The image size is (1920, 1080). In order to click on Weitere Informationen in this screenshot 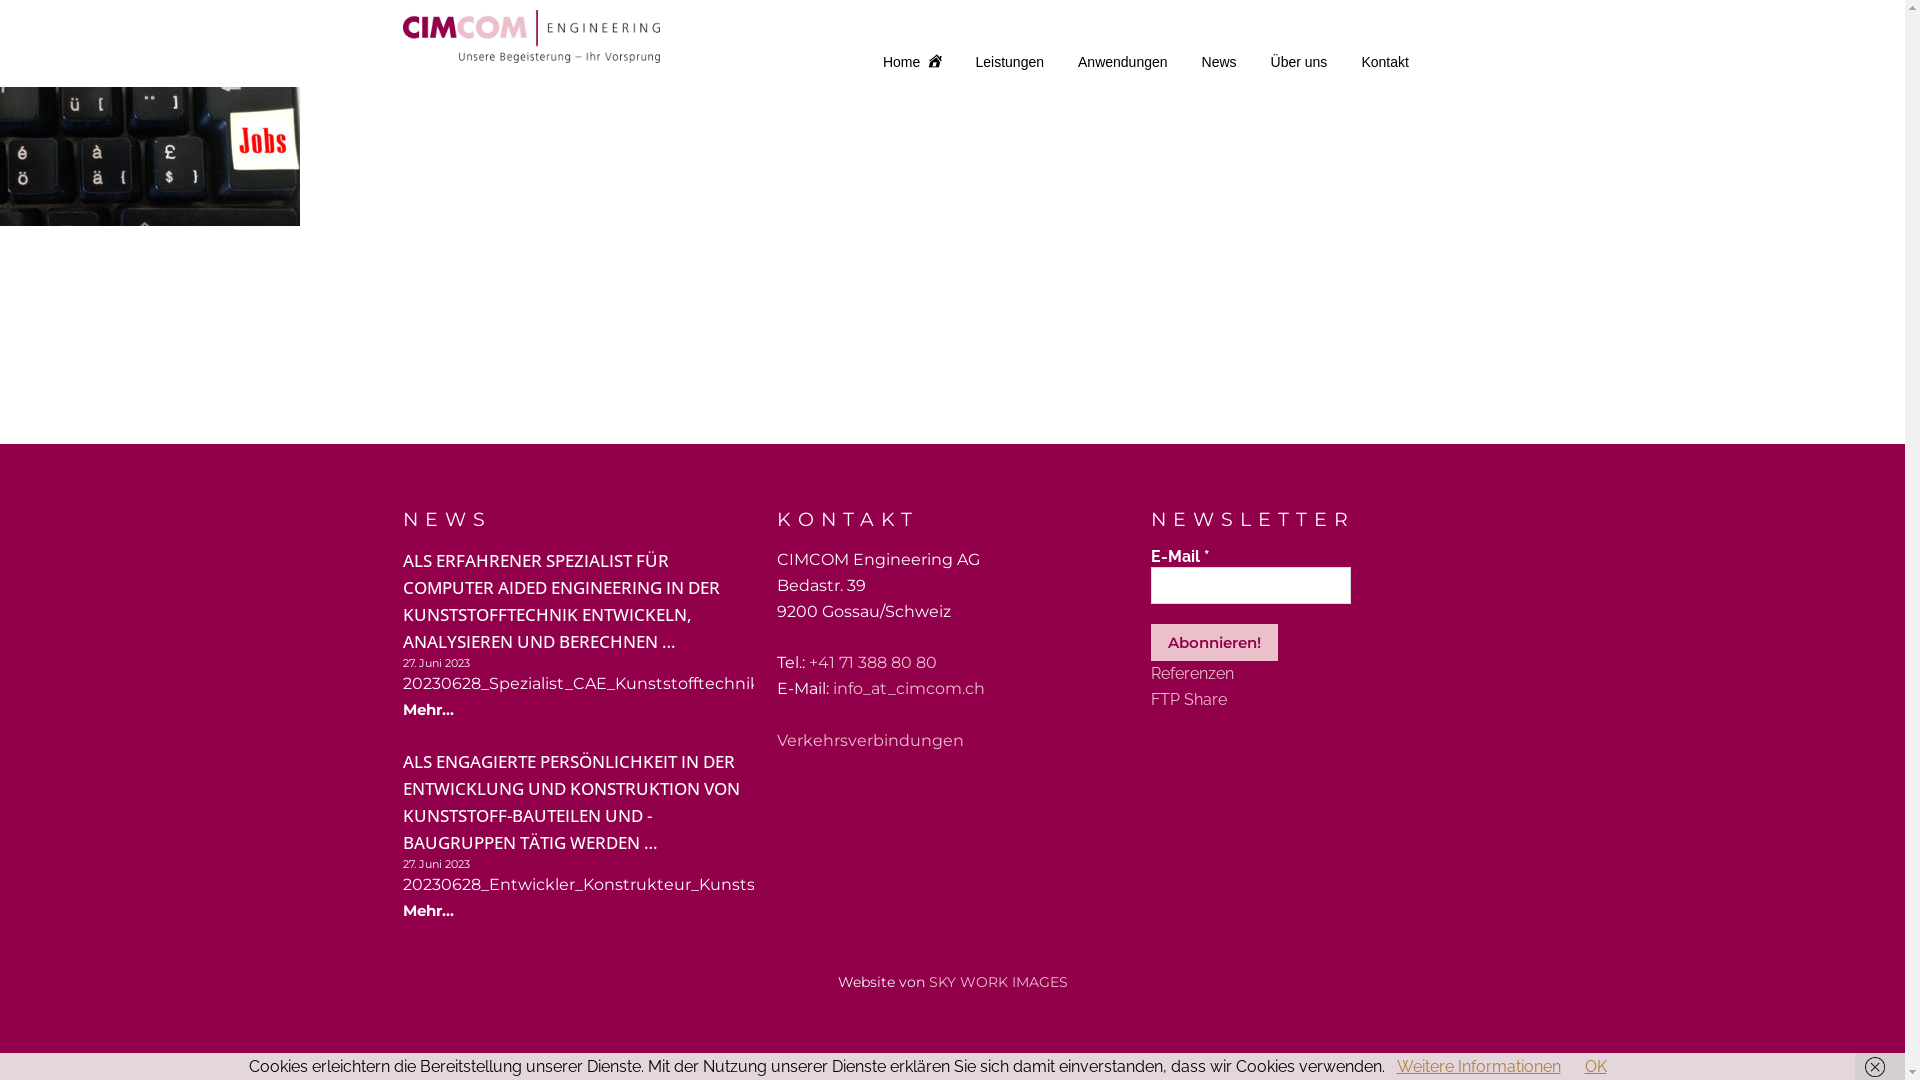, I will do `click(1478, 1066)`.